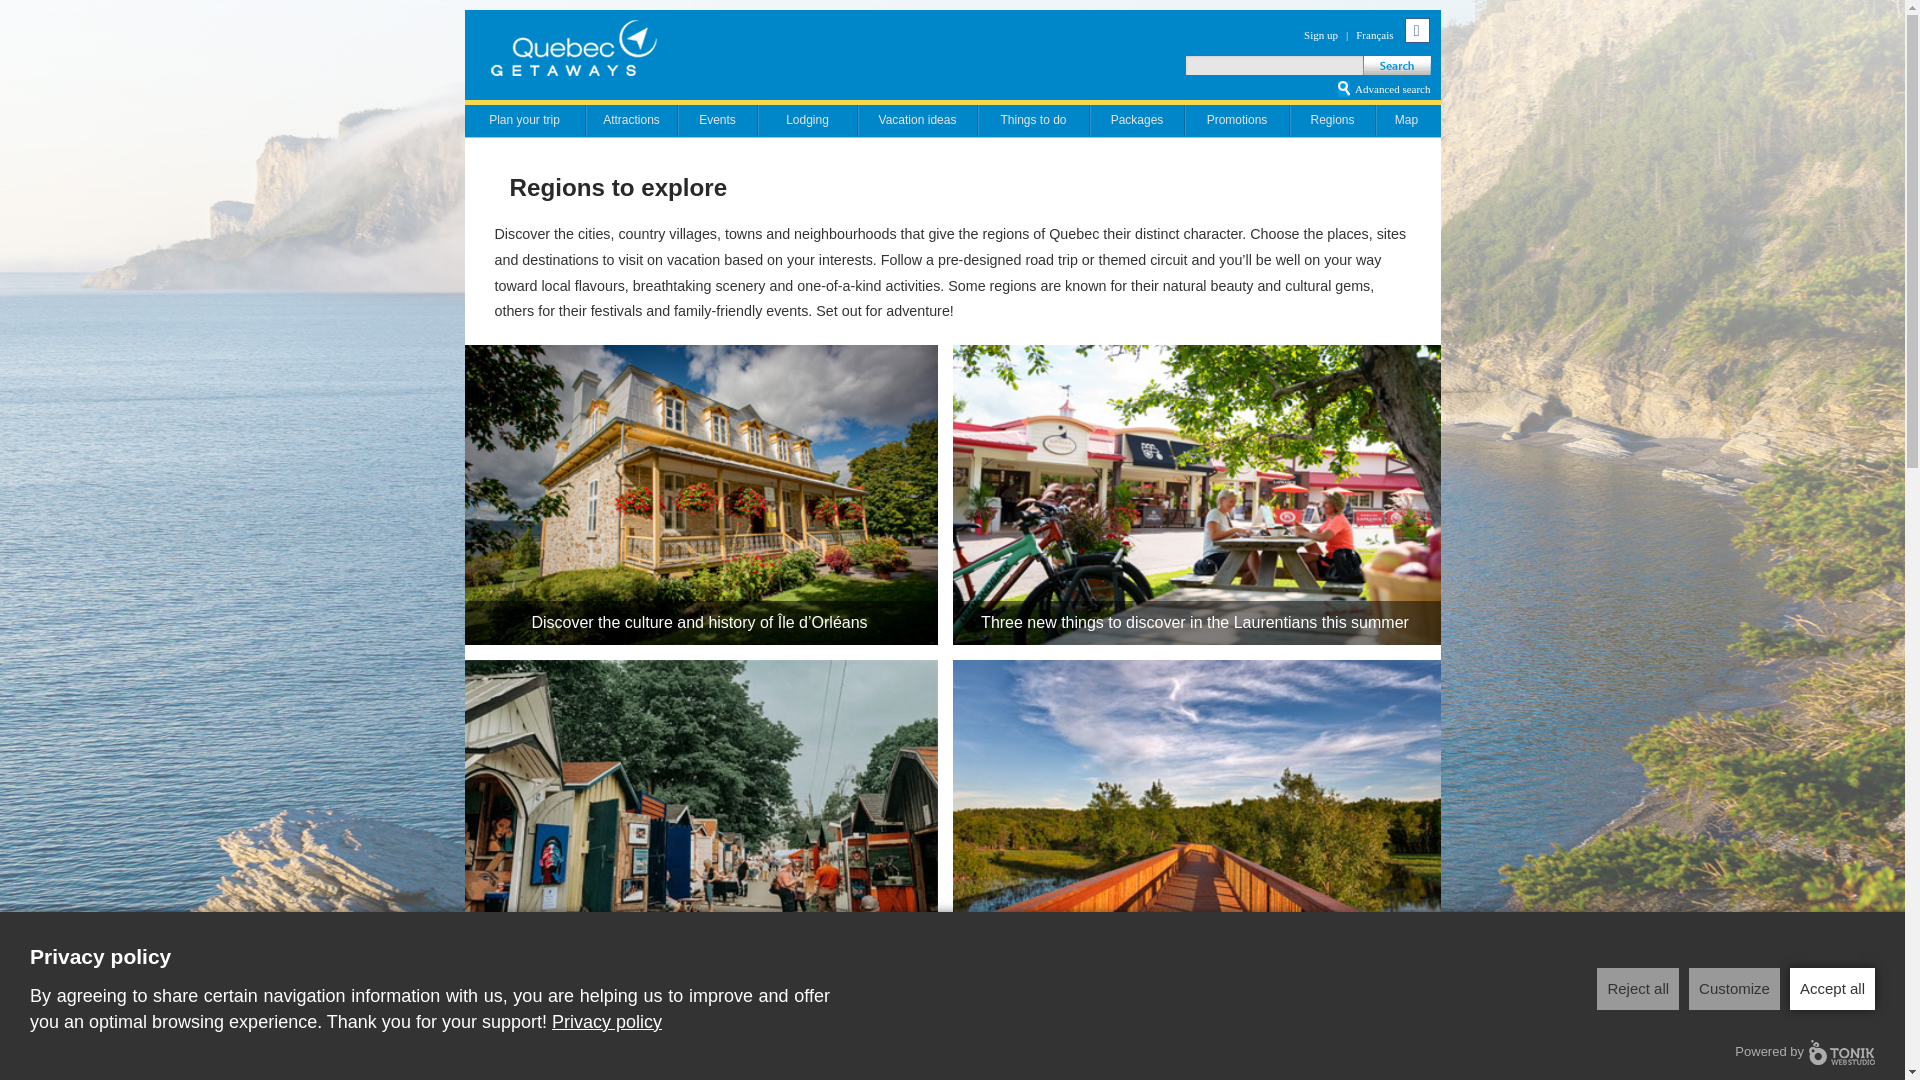 This screenshot has width=1920, height=1080. I want to click on Reject all, so click(1638, 988).